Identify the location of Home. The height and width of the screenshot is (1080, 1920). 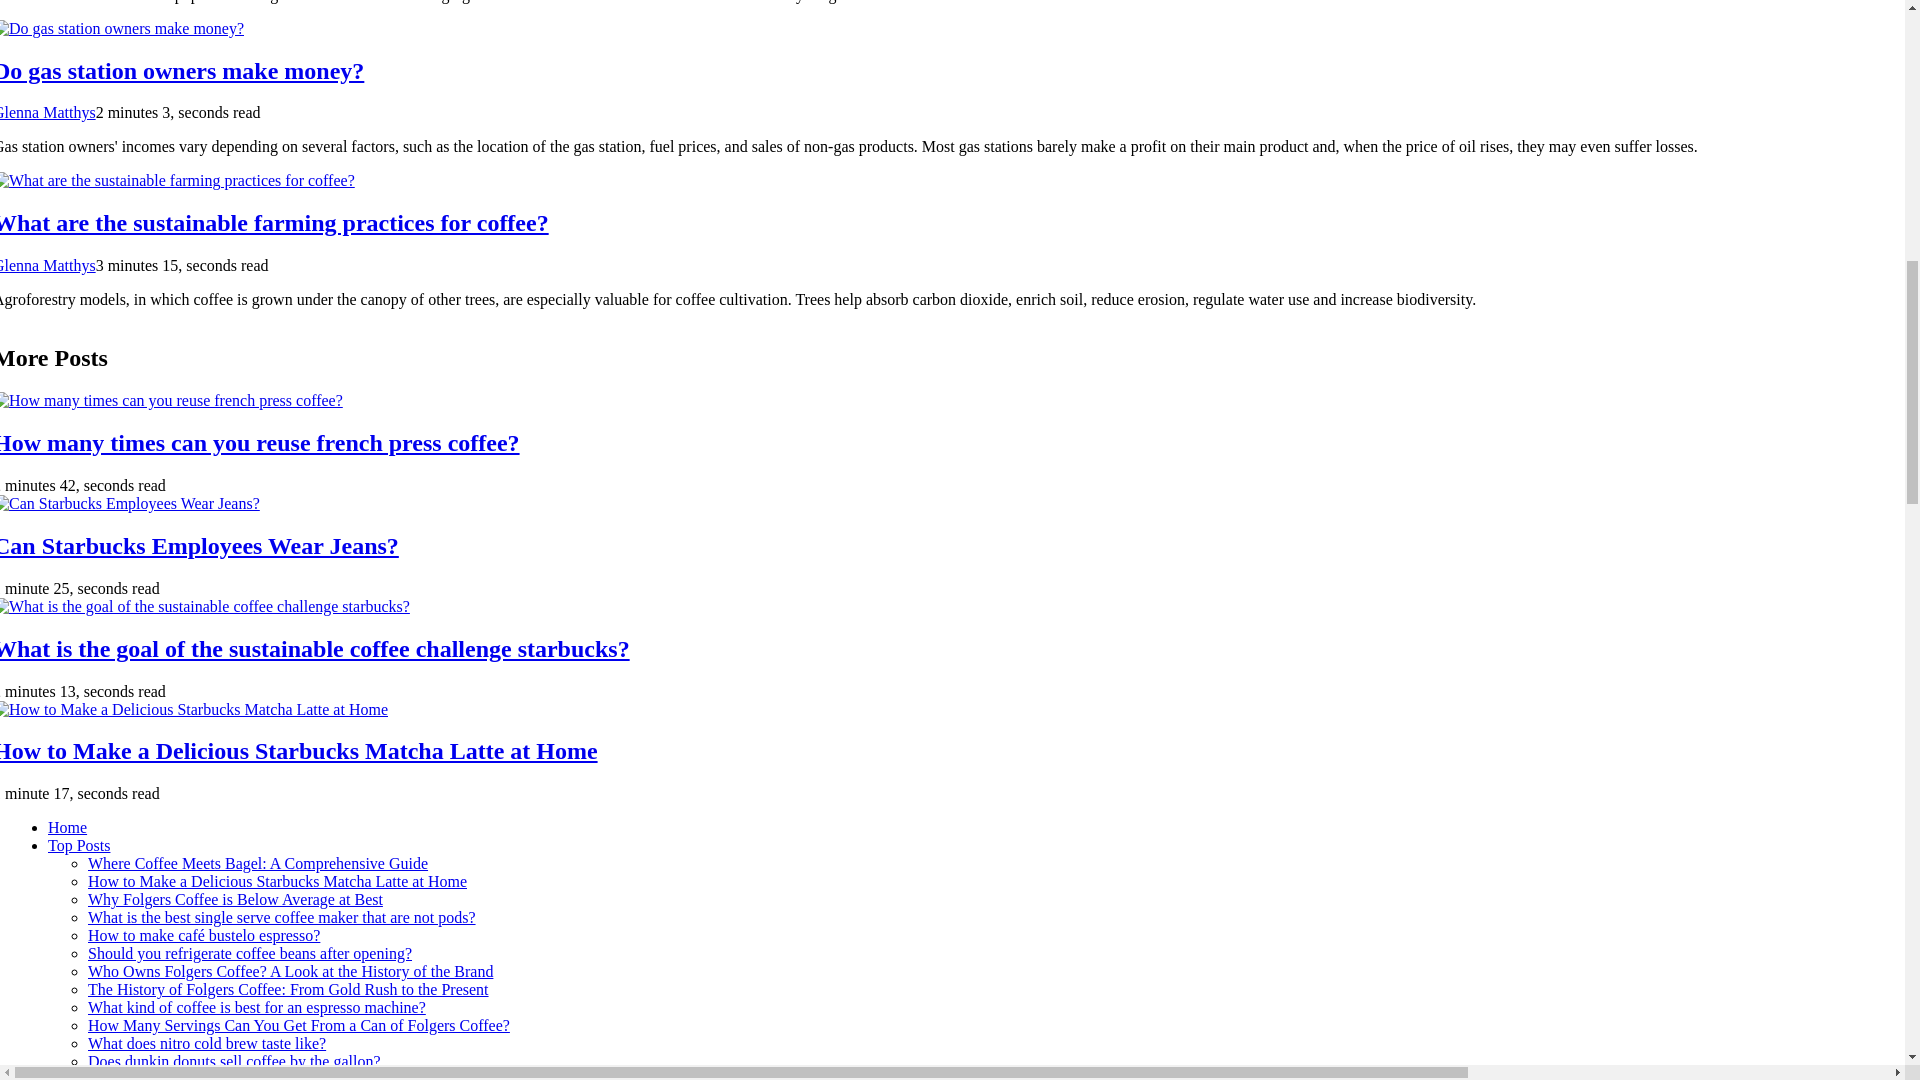
(67, 826).